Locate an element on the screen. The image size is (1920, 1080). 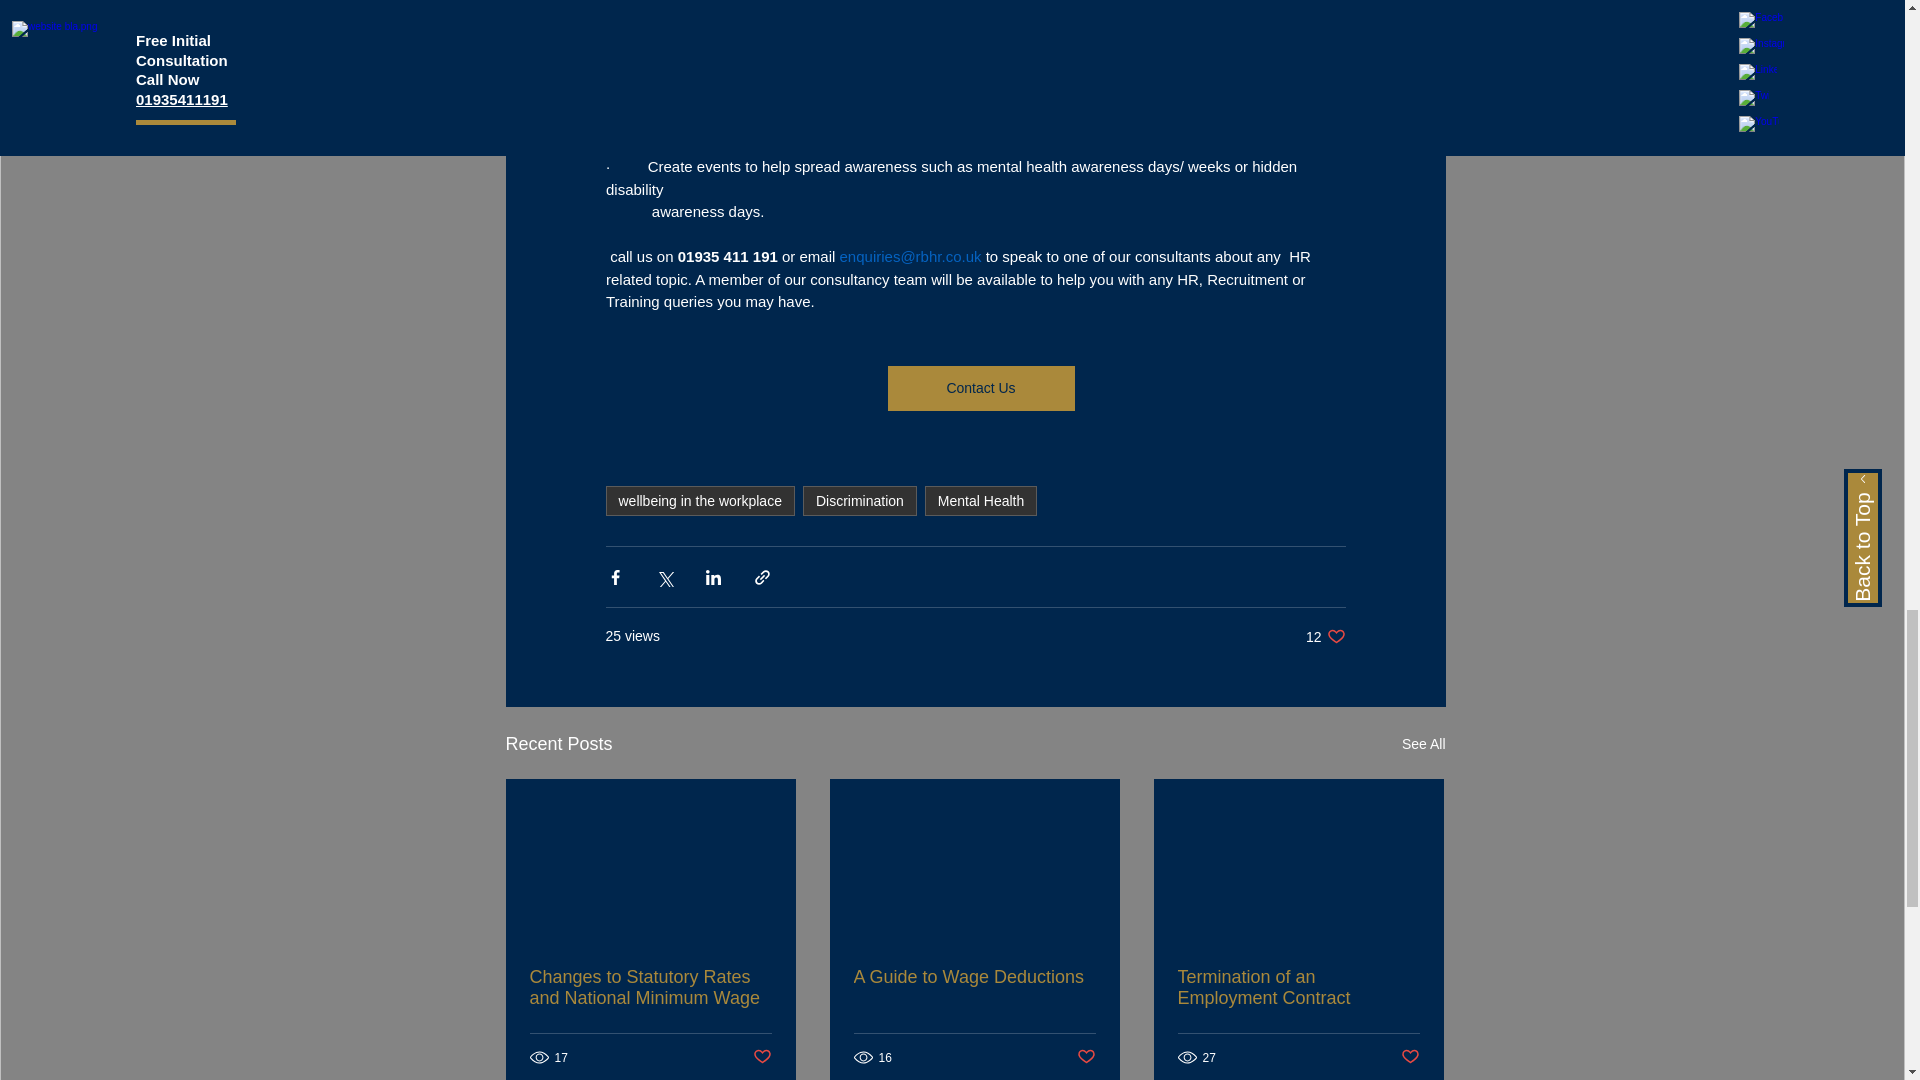
Post not marked as liked is located at coordinates (762, 1057).